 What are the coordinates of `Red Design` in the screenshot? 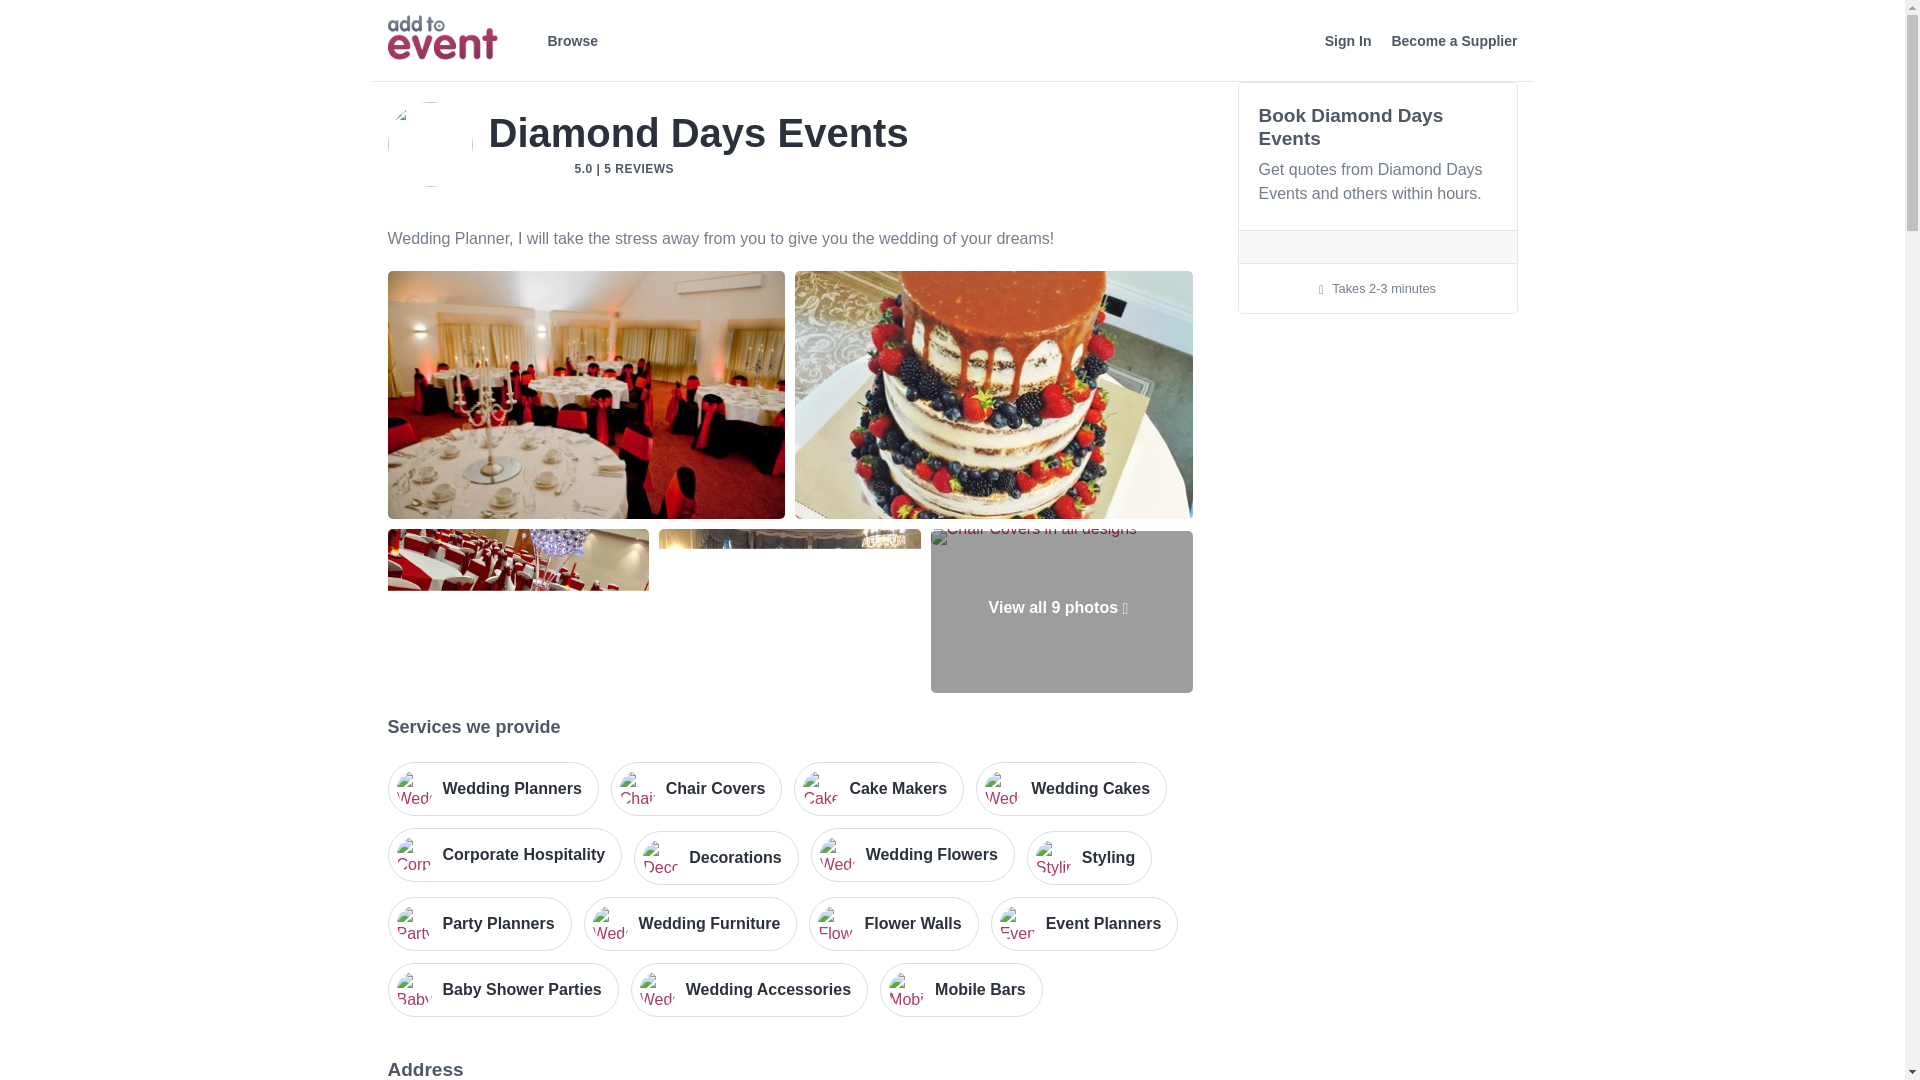 It's located at (518, 611).